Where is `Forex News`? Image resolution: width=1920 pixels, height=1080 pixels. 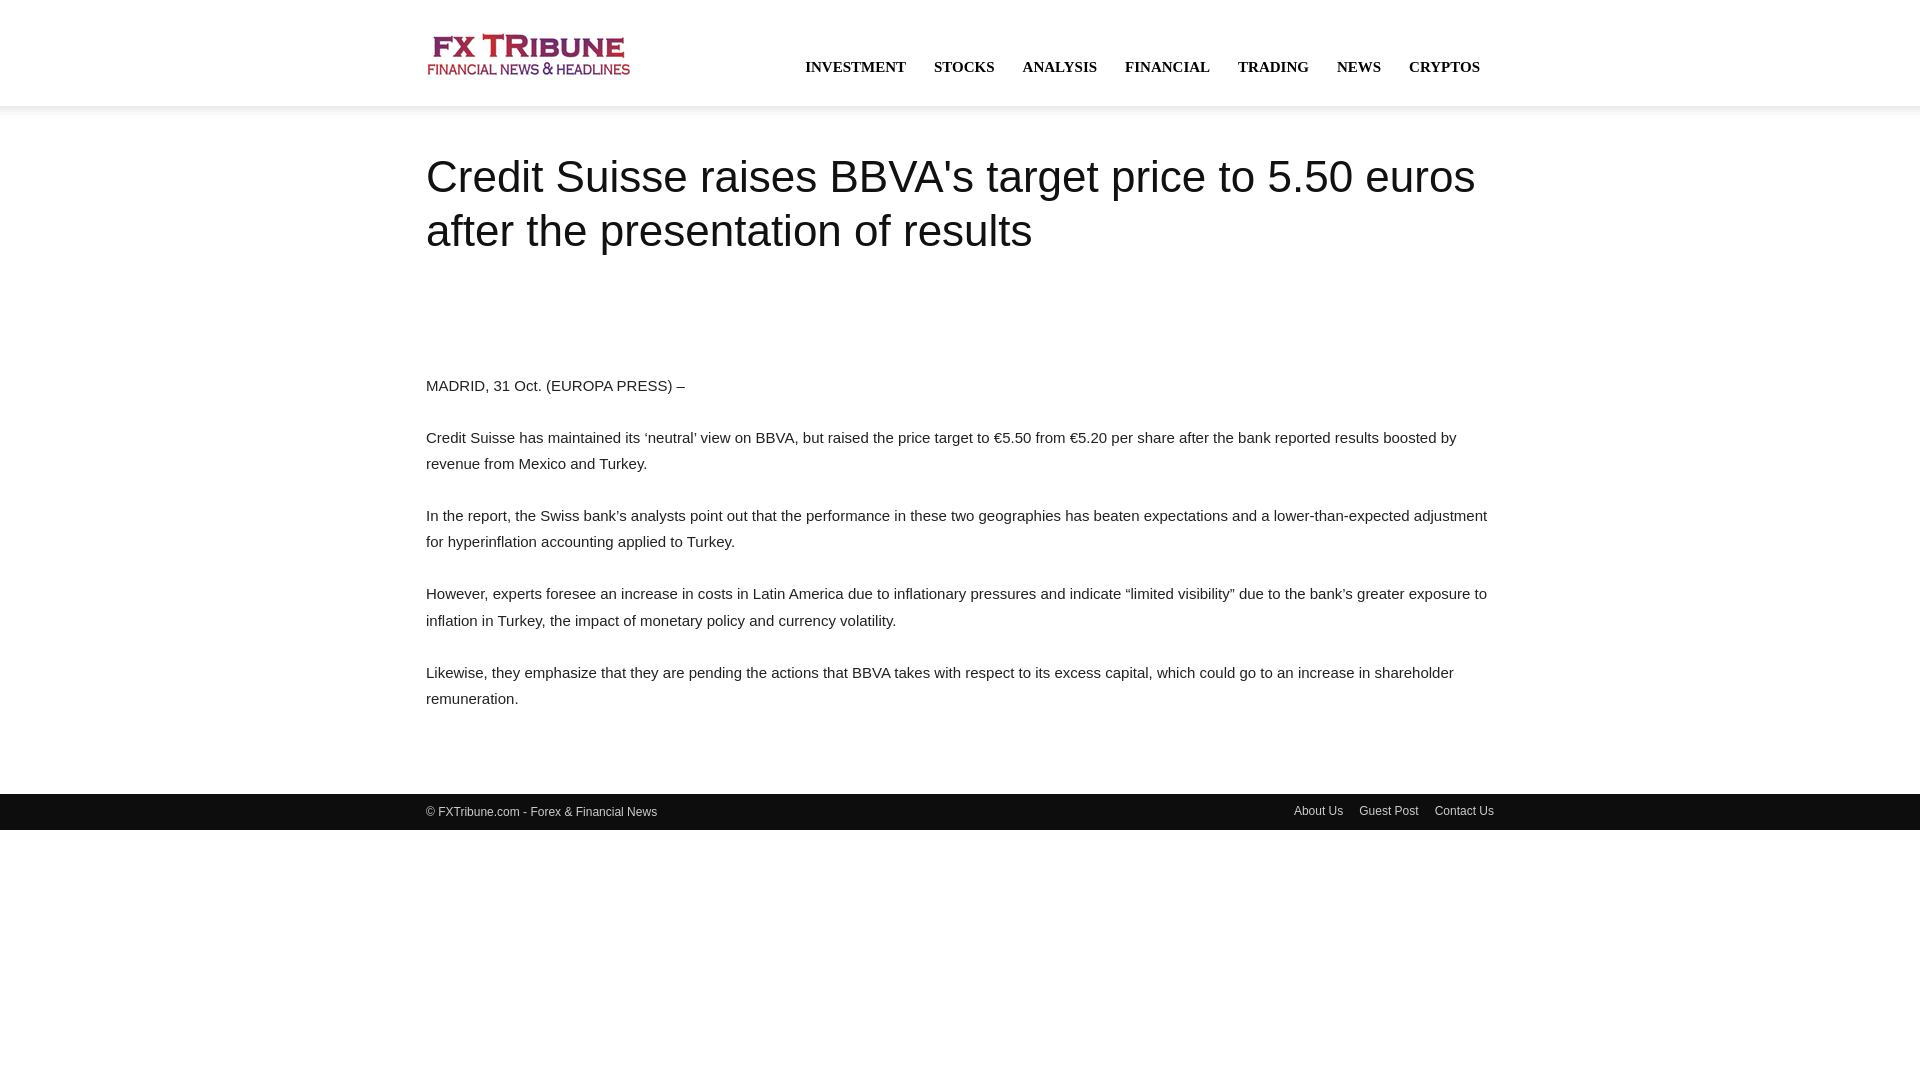 Forex News is located at coordinates (528, 52).